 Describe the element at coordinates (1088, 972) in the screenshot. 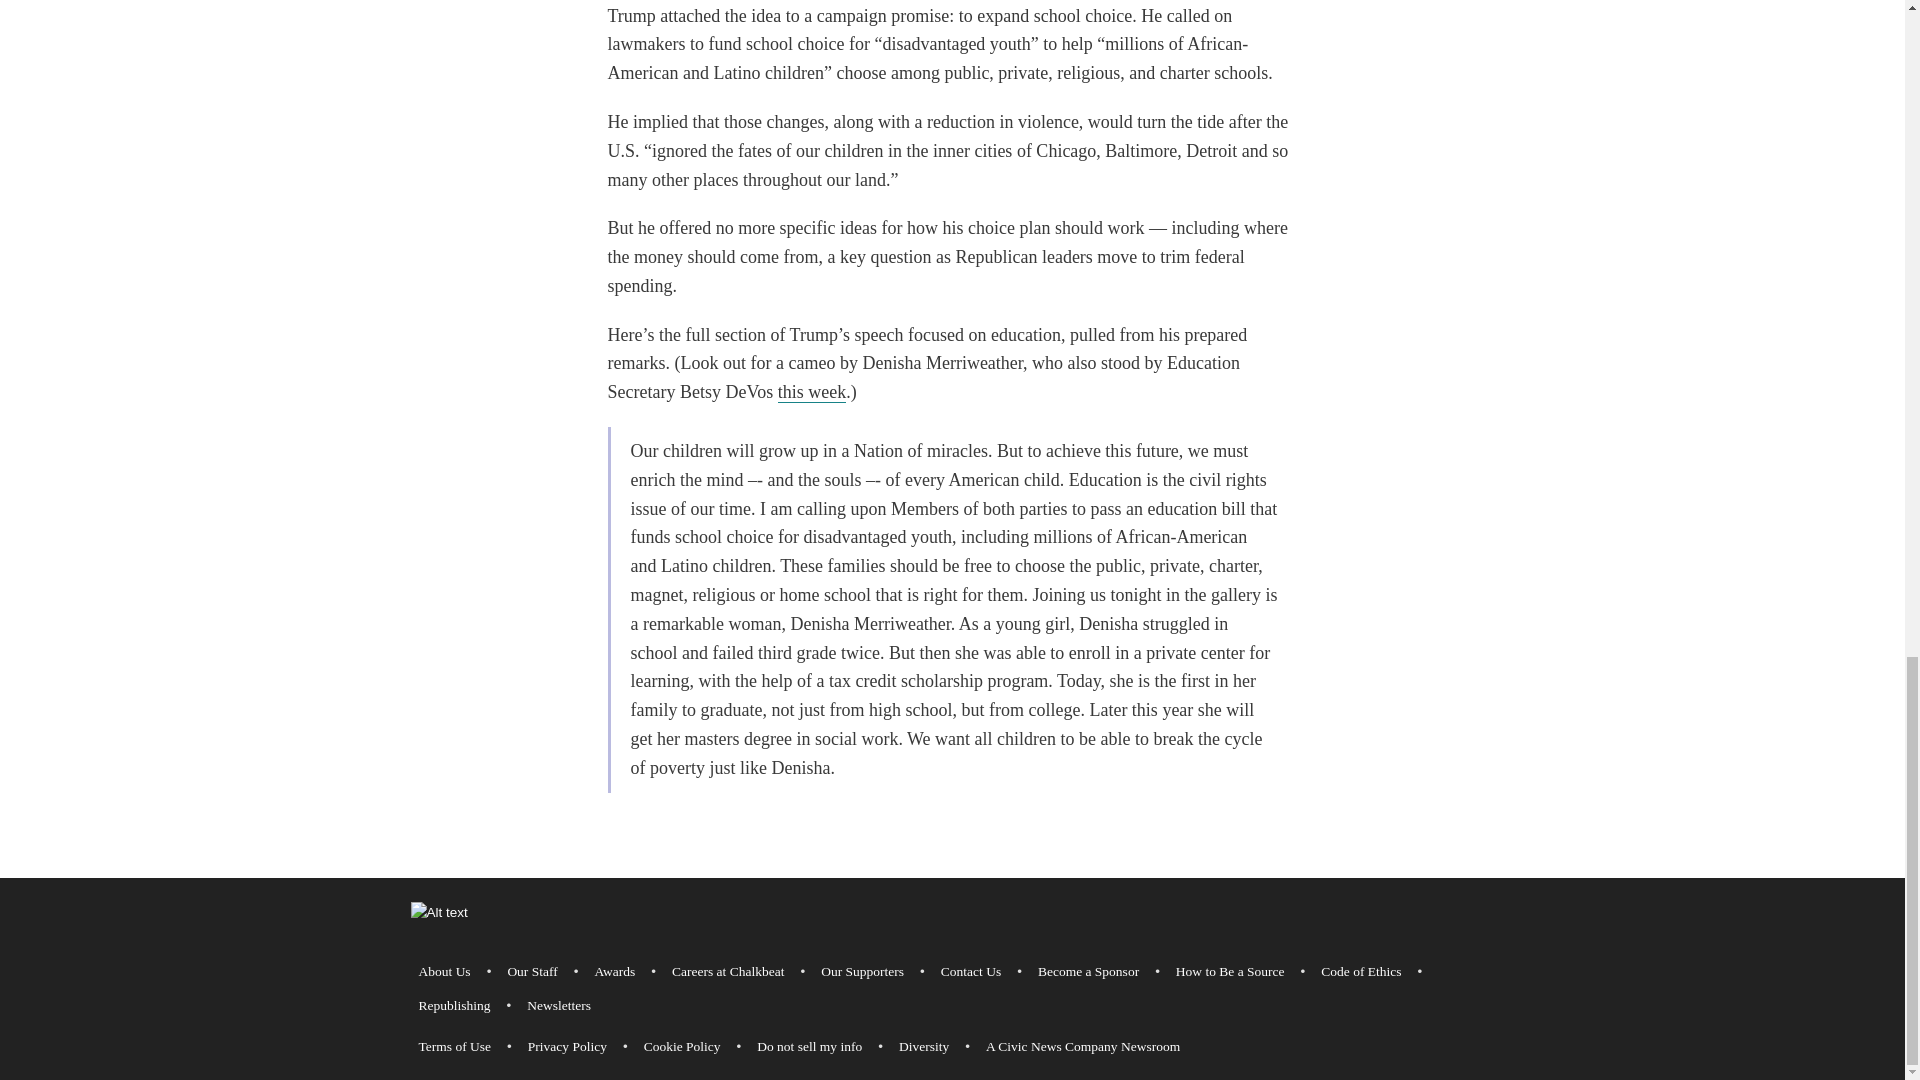

I see `Become a Sponsor` at that location.